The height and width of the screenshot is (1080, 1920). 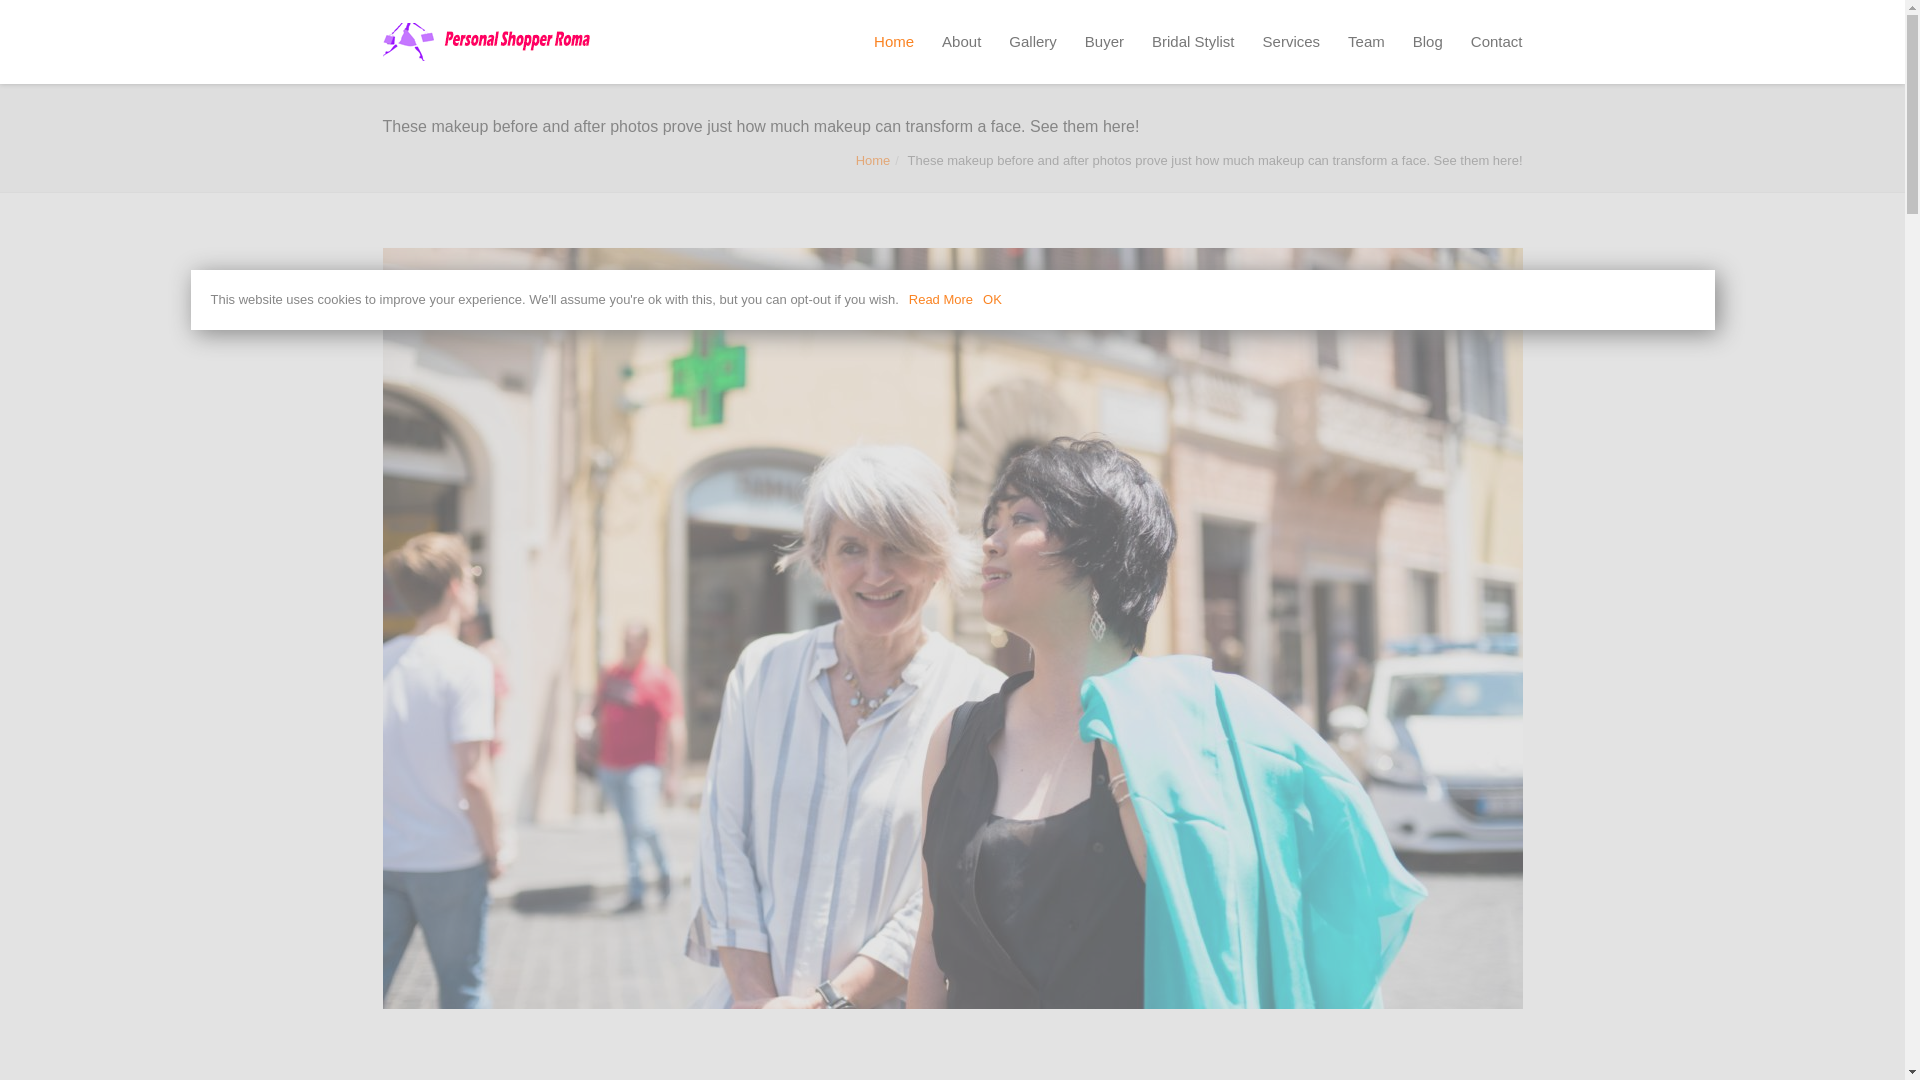 What do you see at coordinates (1194, 42) in the screenshot?
I see `Bridal Stylist` at bounding box center [1194, 42].